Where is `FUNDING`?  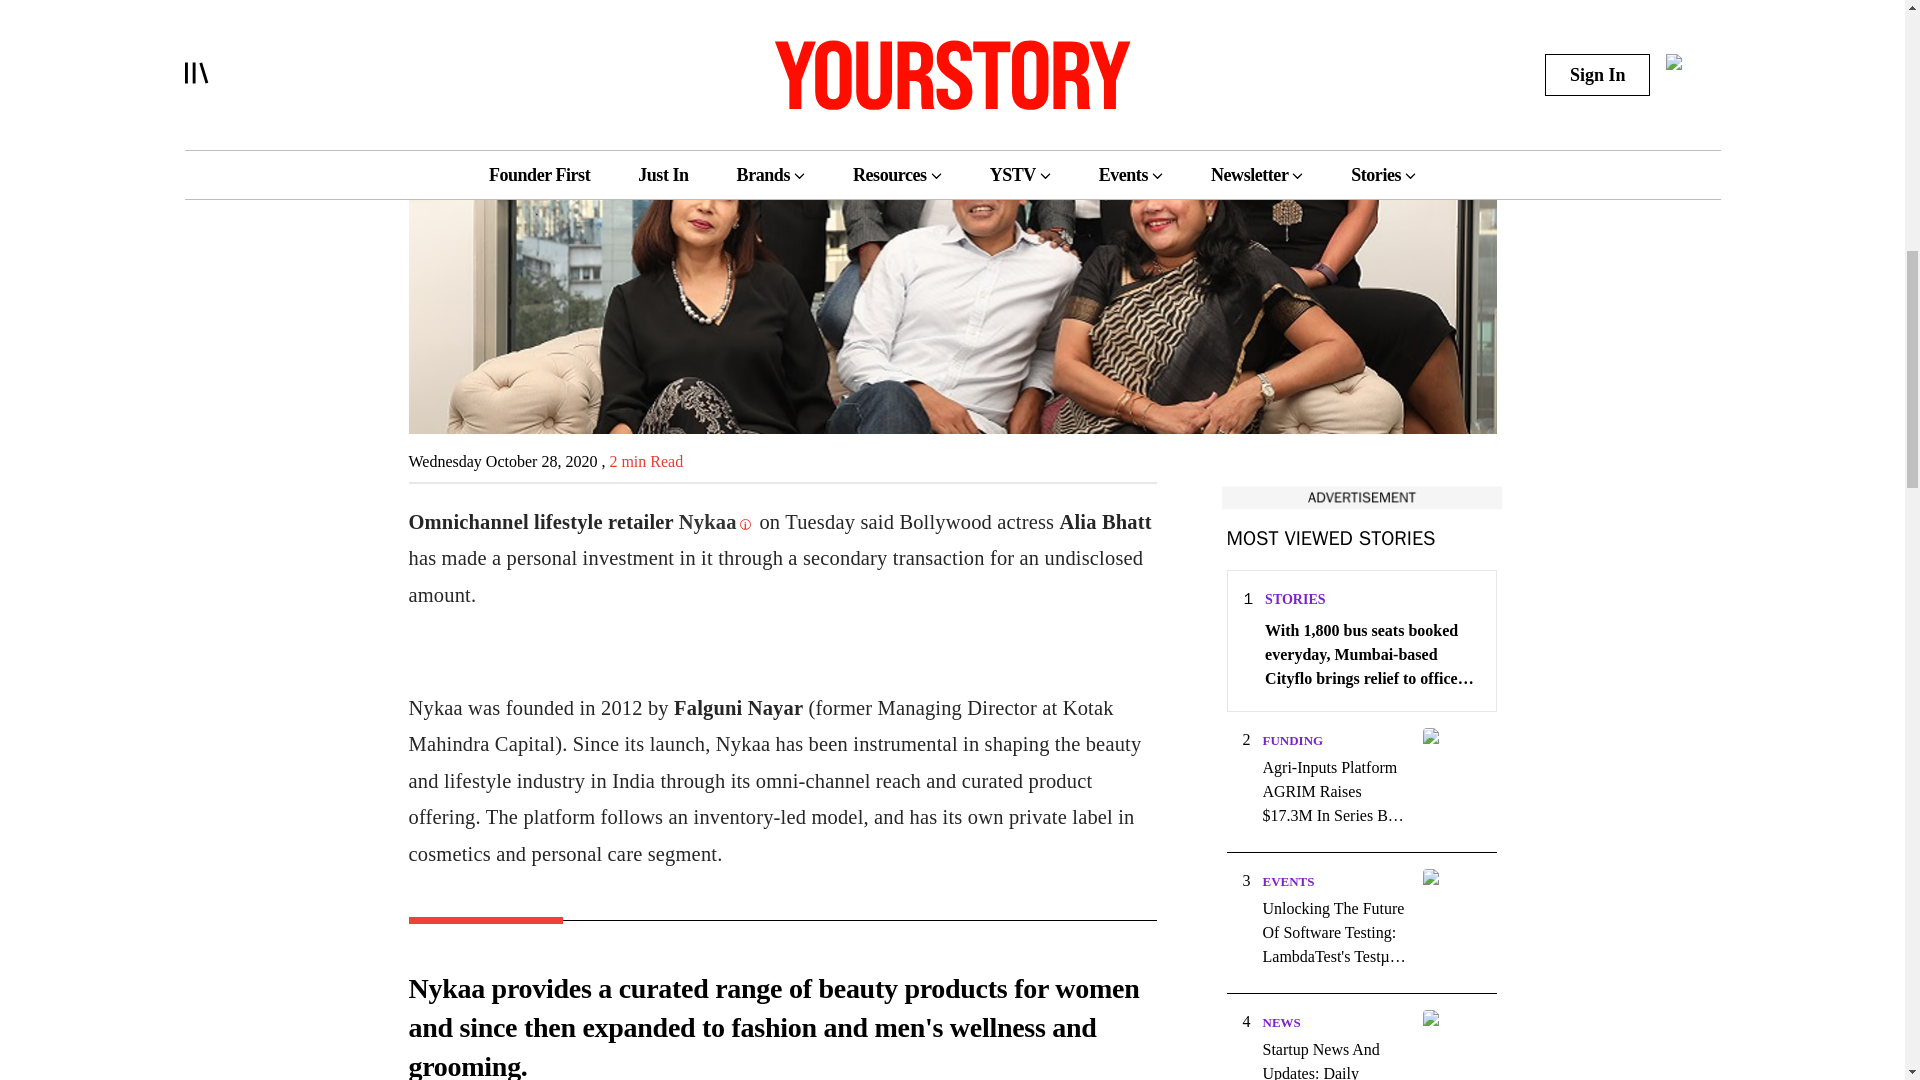 FUNDING is located at coordinates (1292, 740).